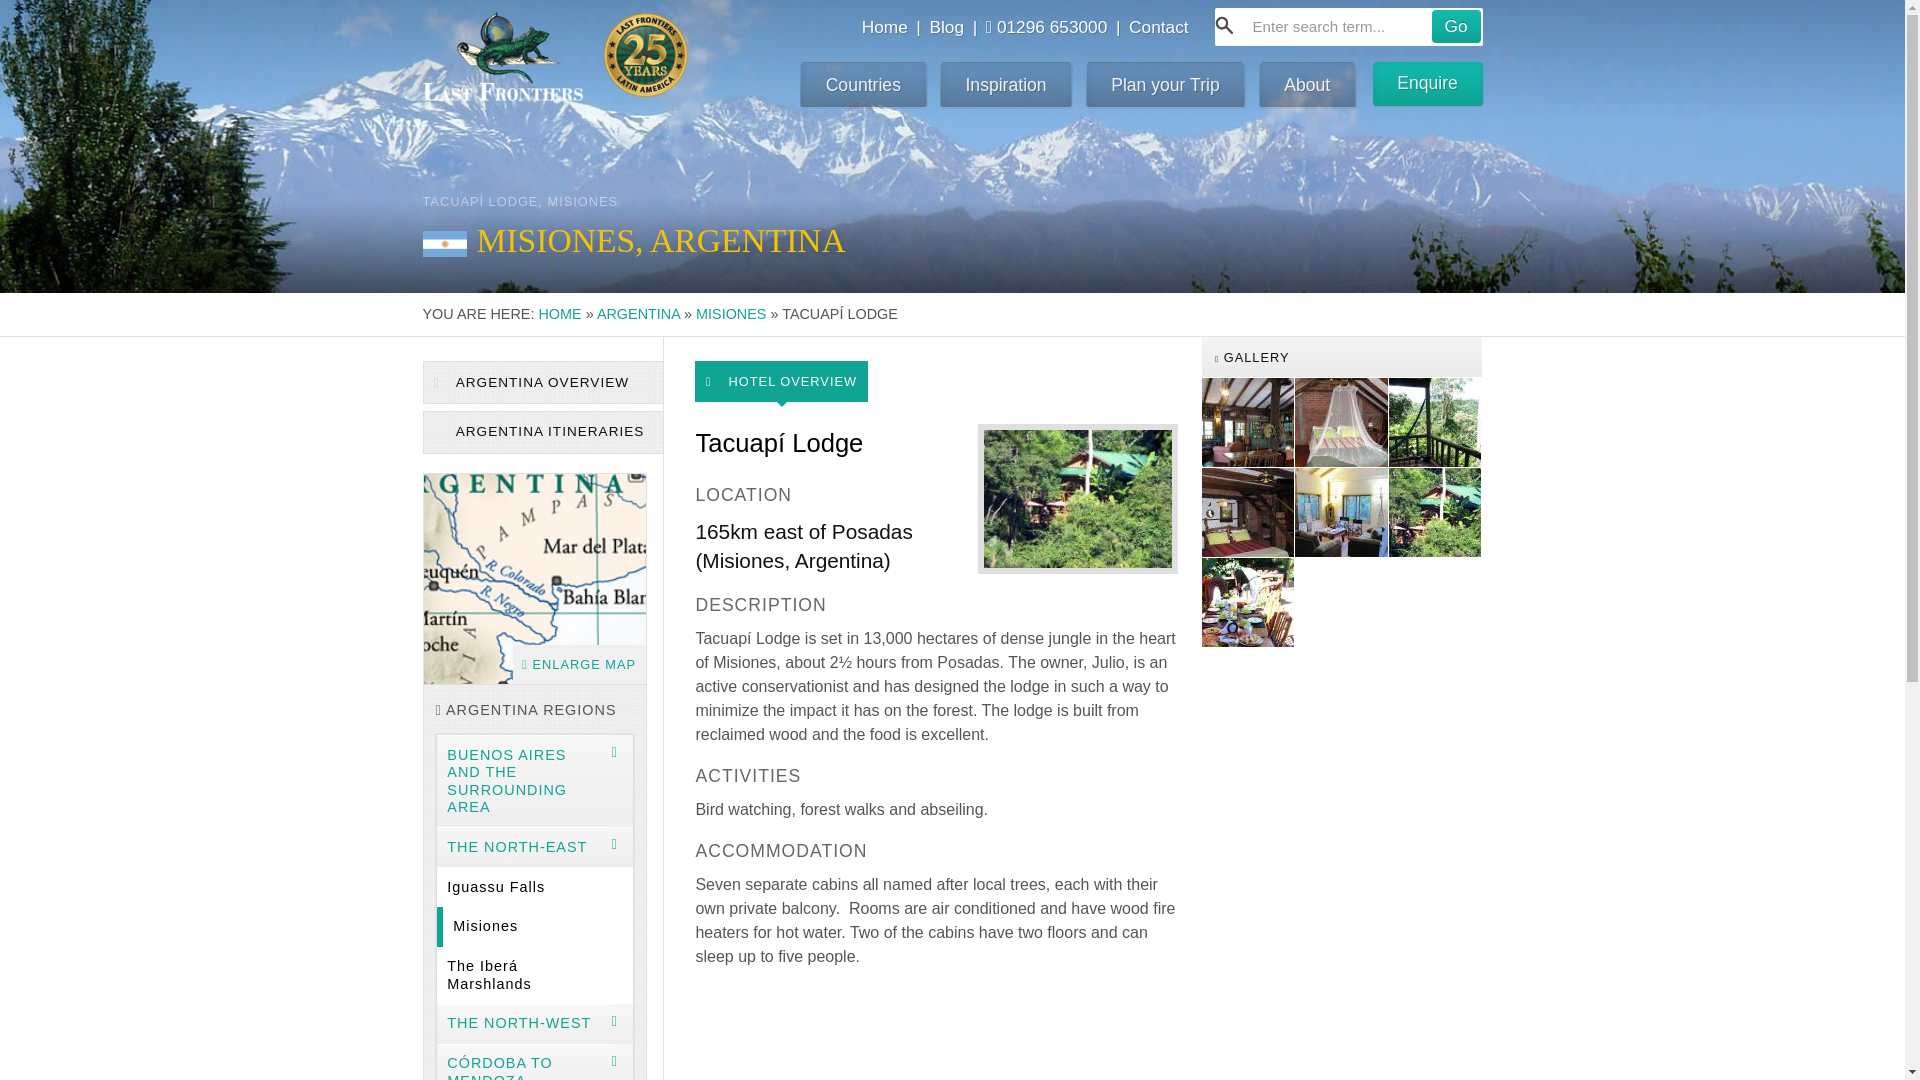 Image resolution: width=1920 pixels, height=1080 pixels. Describe the element at coordinates (1248, 512) in the screenshot. I see `Tacuapi Lodge` at that location.